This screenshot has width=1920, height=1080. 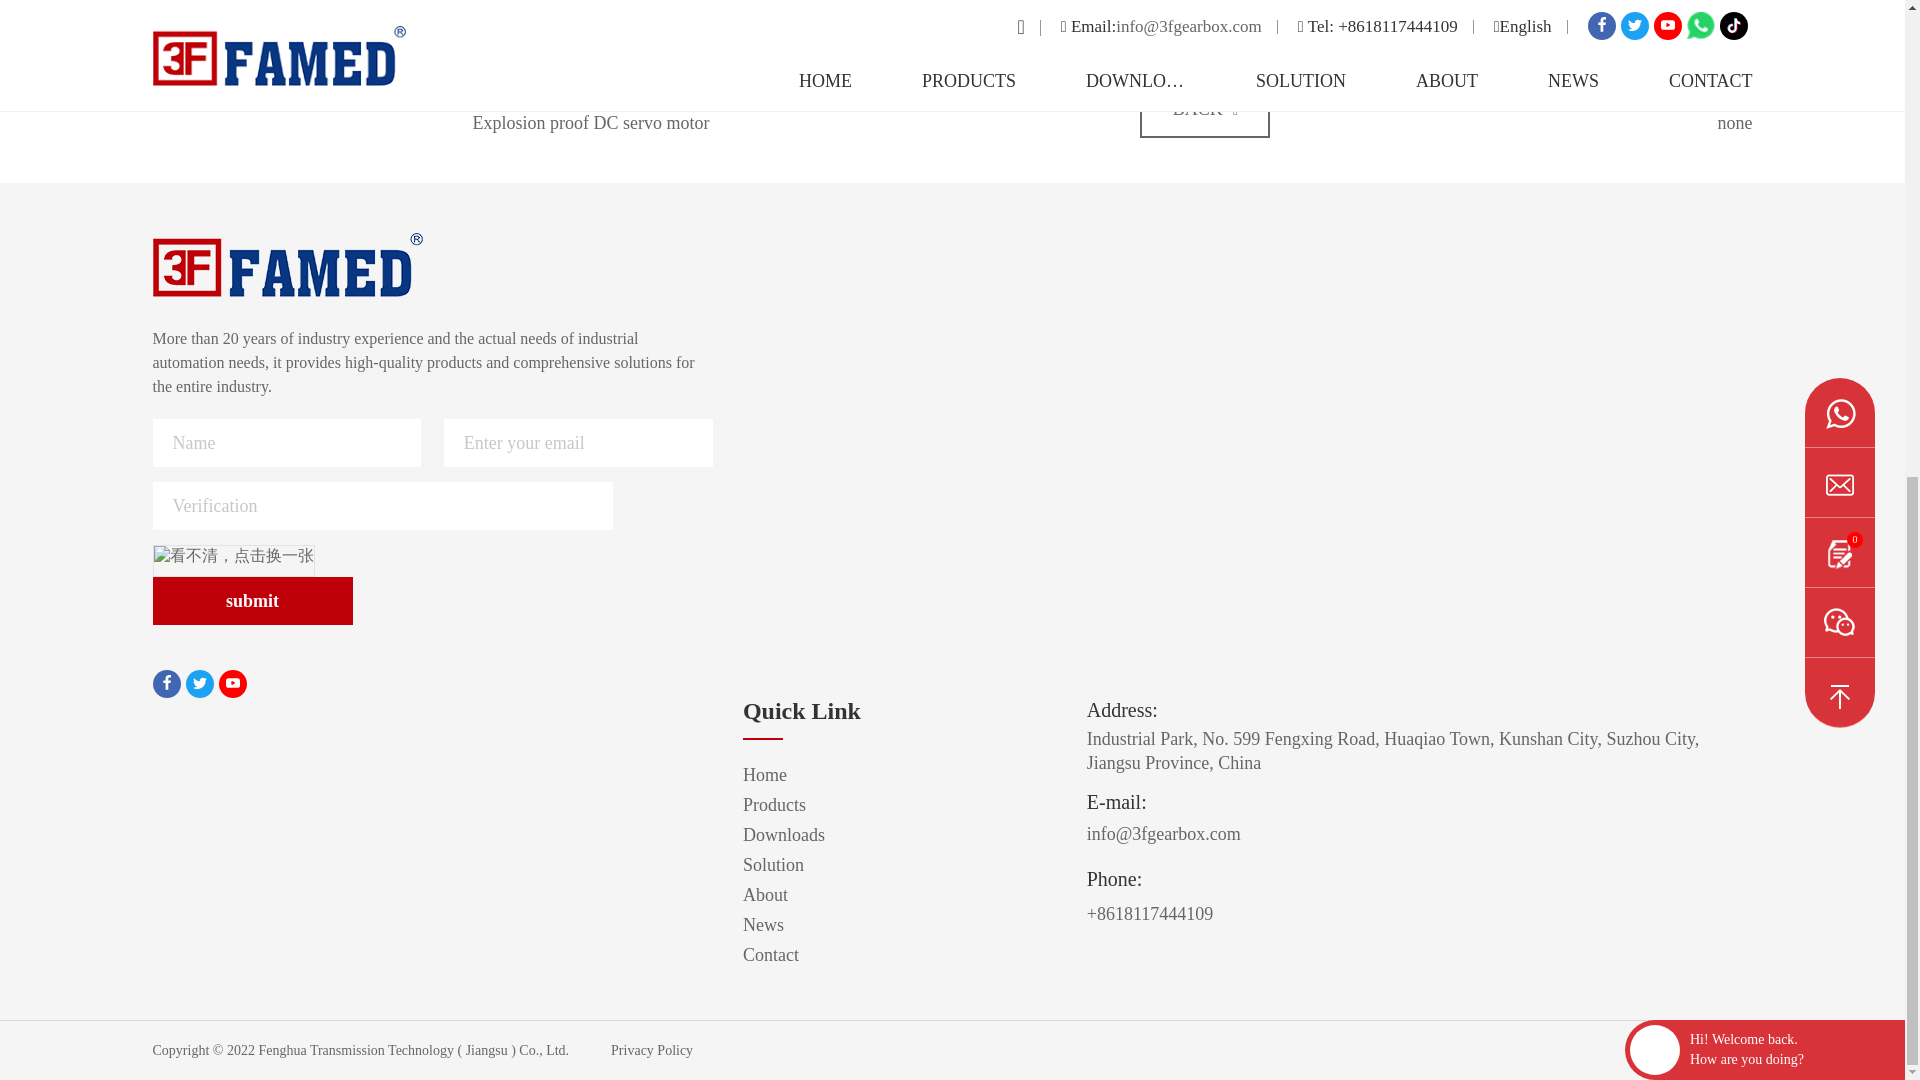 I want to click on submit, so click(x=251, y=600).